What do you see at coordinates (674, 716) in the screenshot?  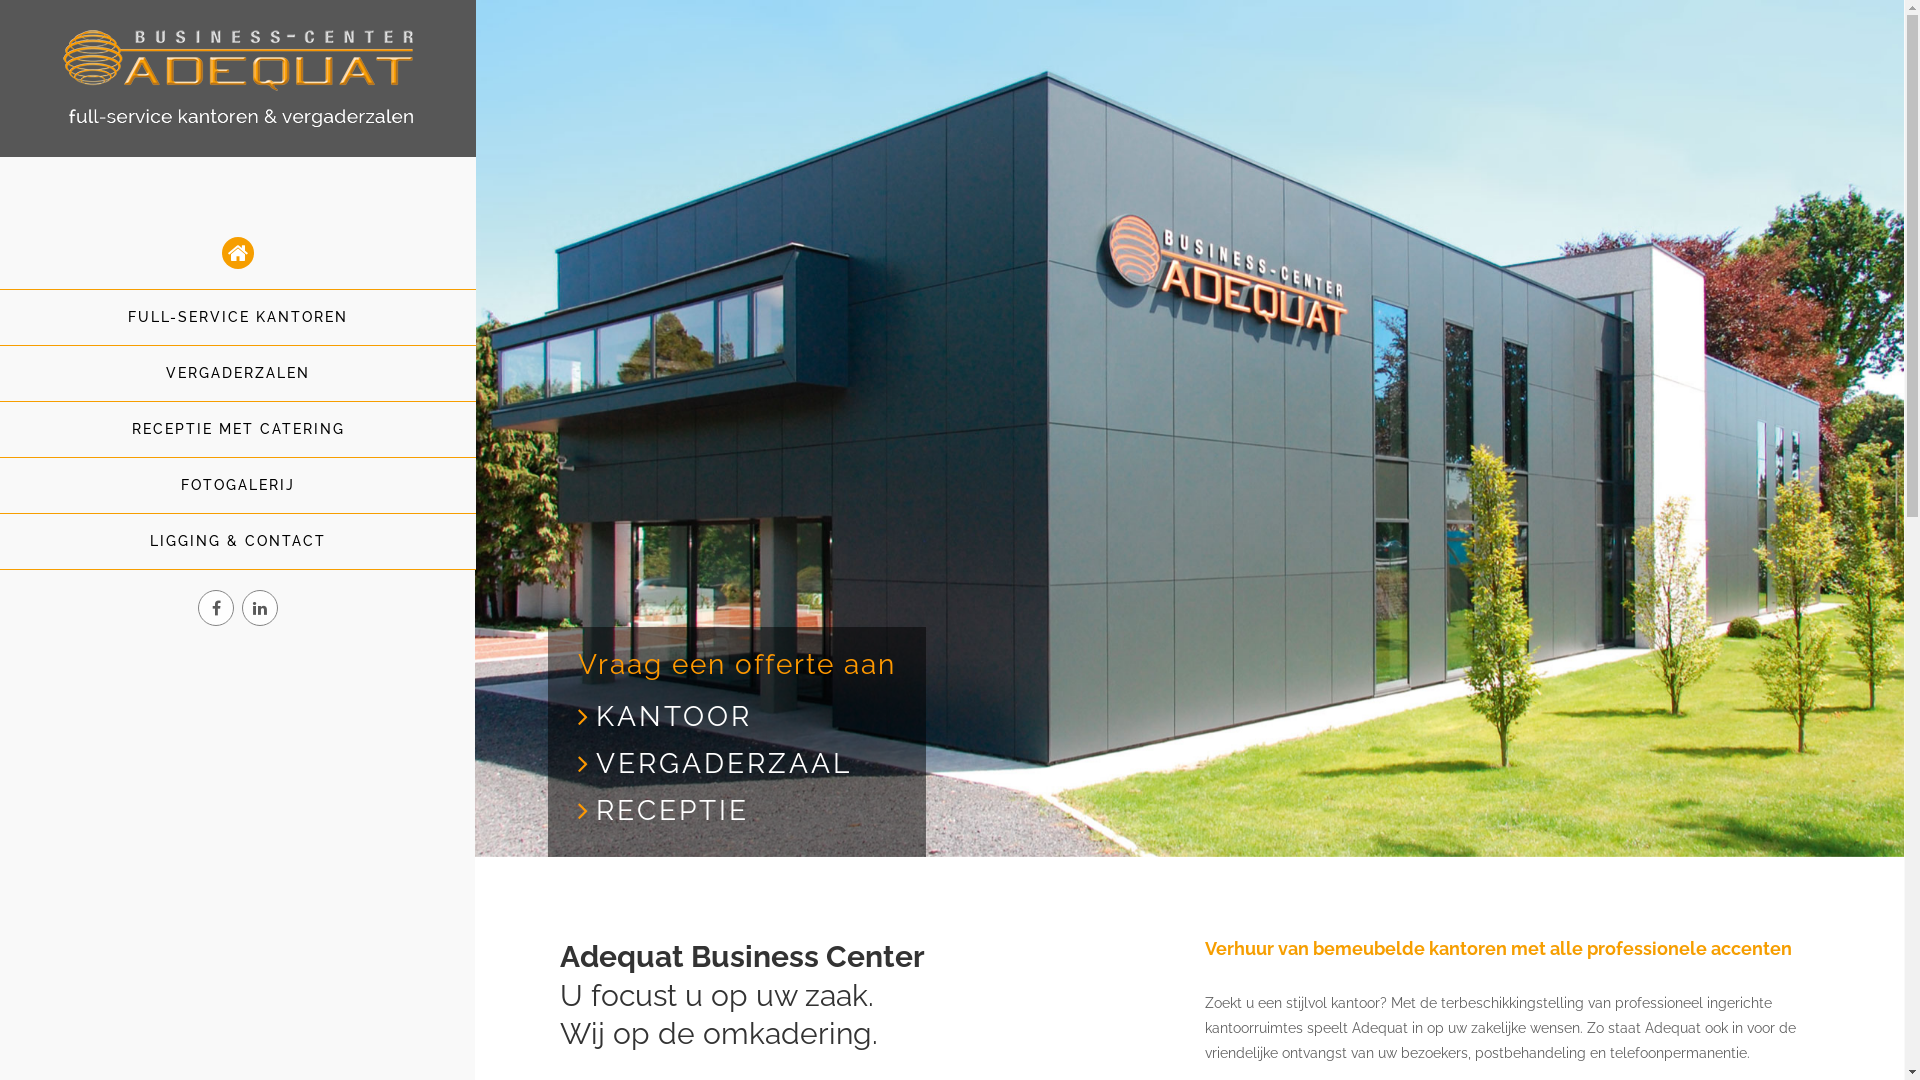 I see `KANTOOR` at bounding box center [674, 716].